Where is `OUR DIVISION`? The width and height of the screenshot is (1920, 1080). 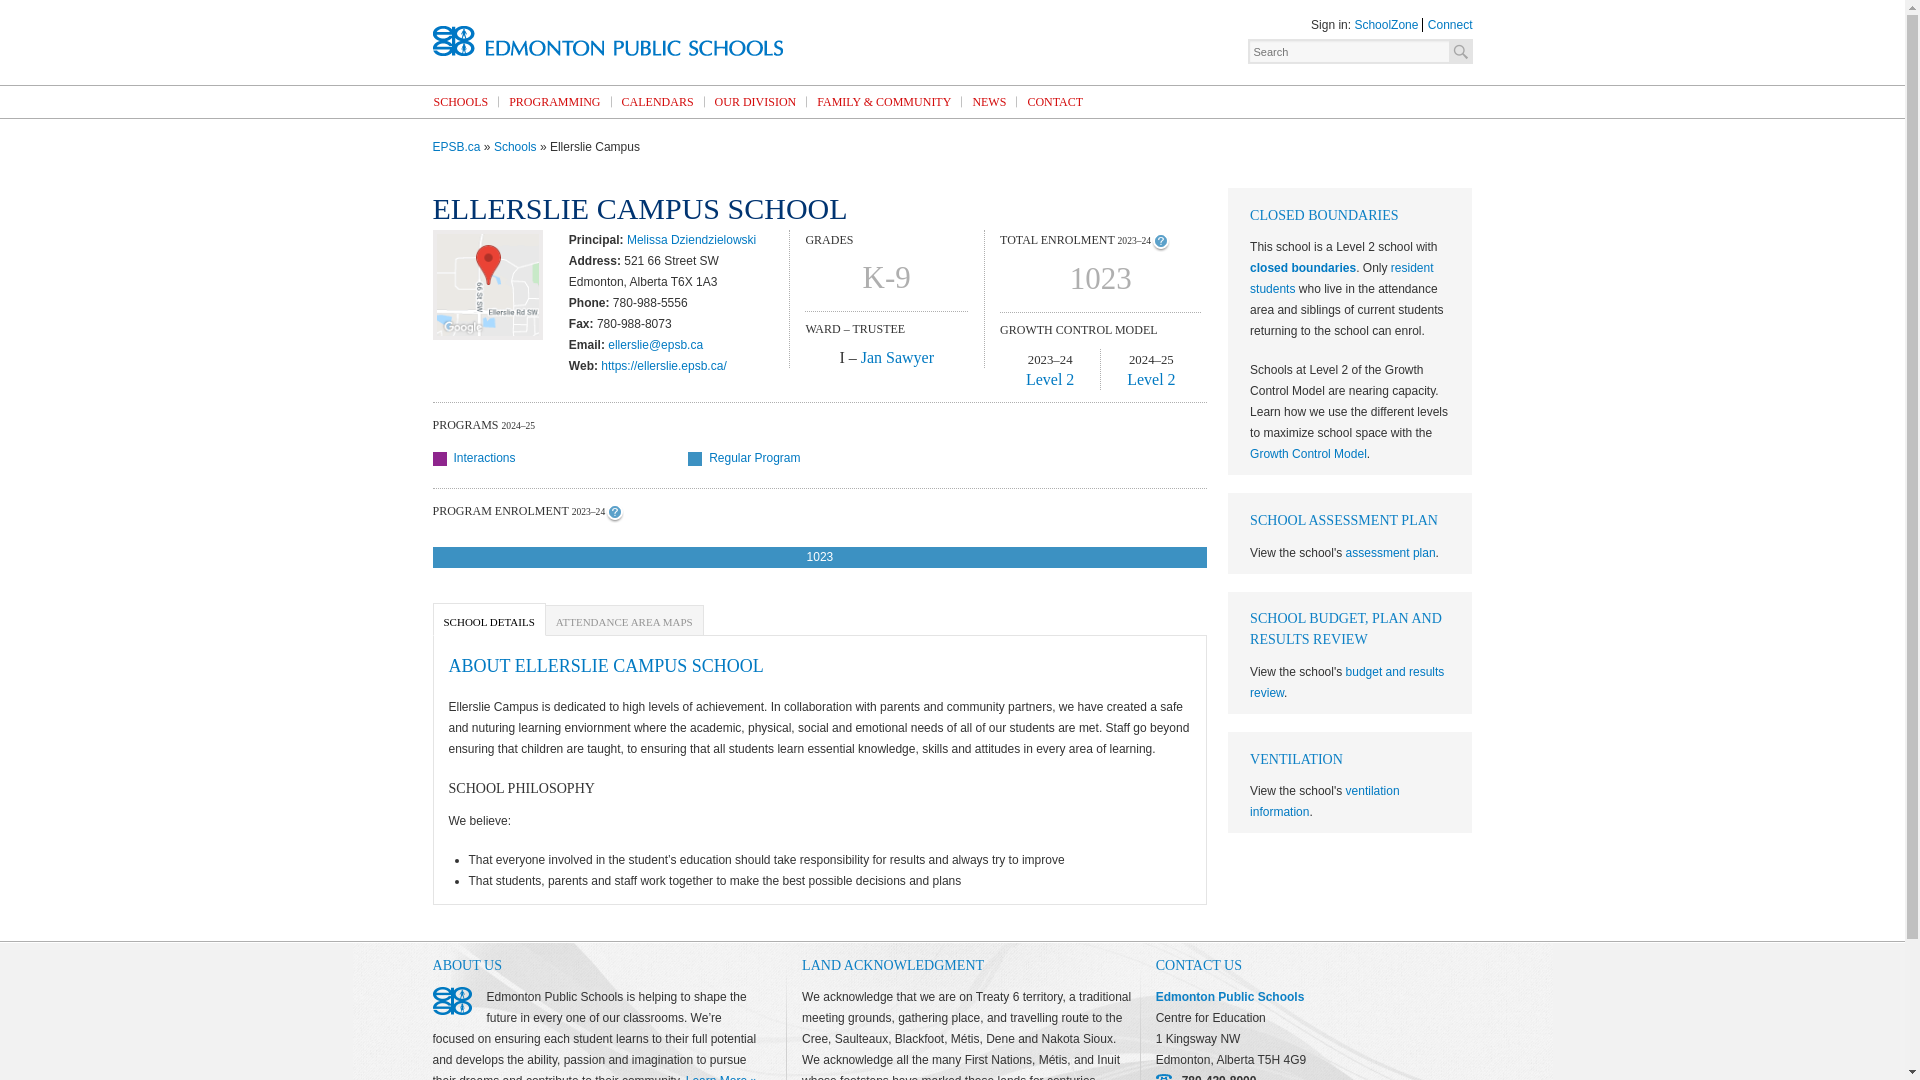
OUR DIVISION is located at coordinates (896, 357).